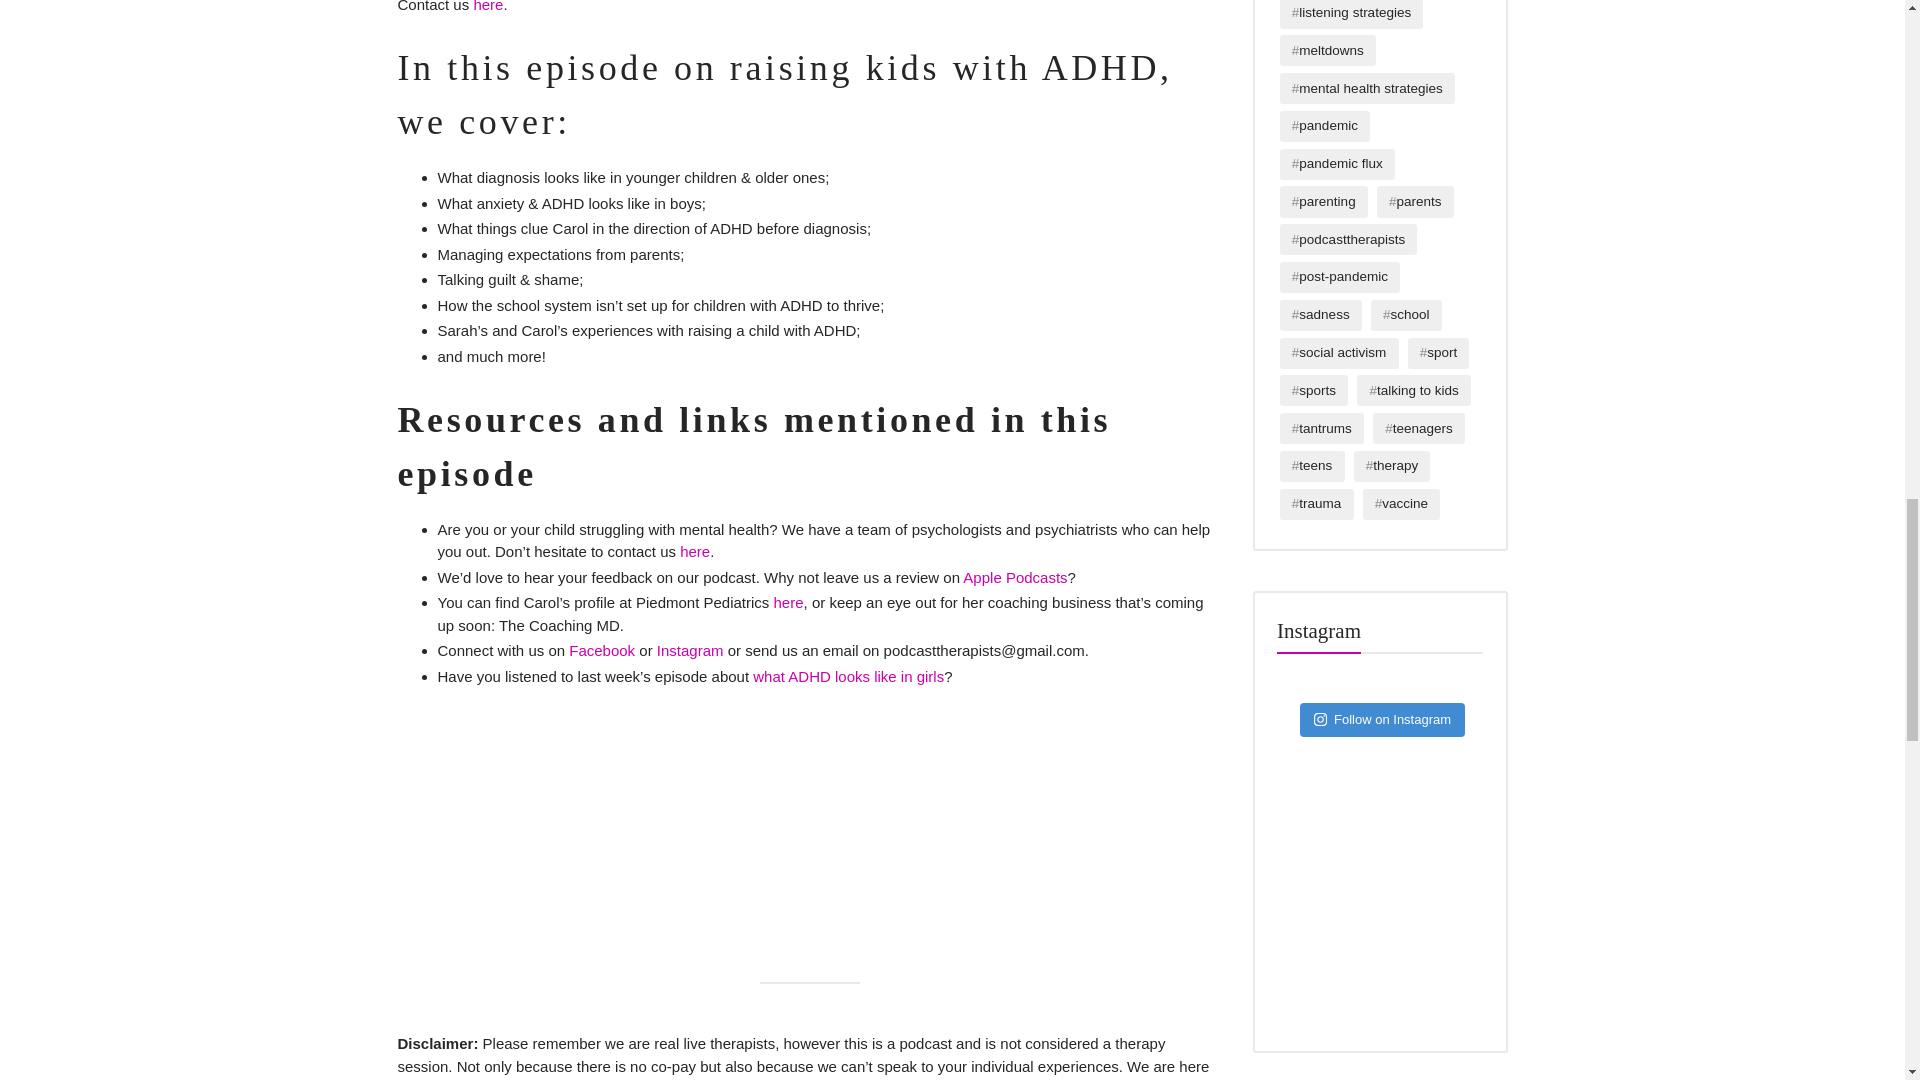 This screenshot has width=1920, height=1080. Describe the element at coordinates (788, 602) in the screenshot. I see `here` at that location.